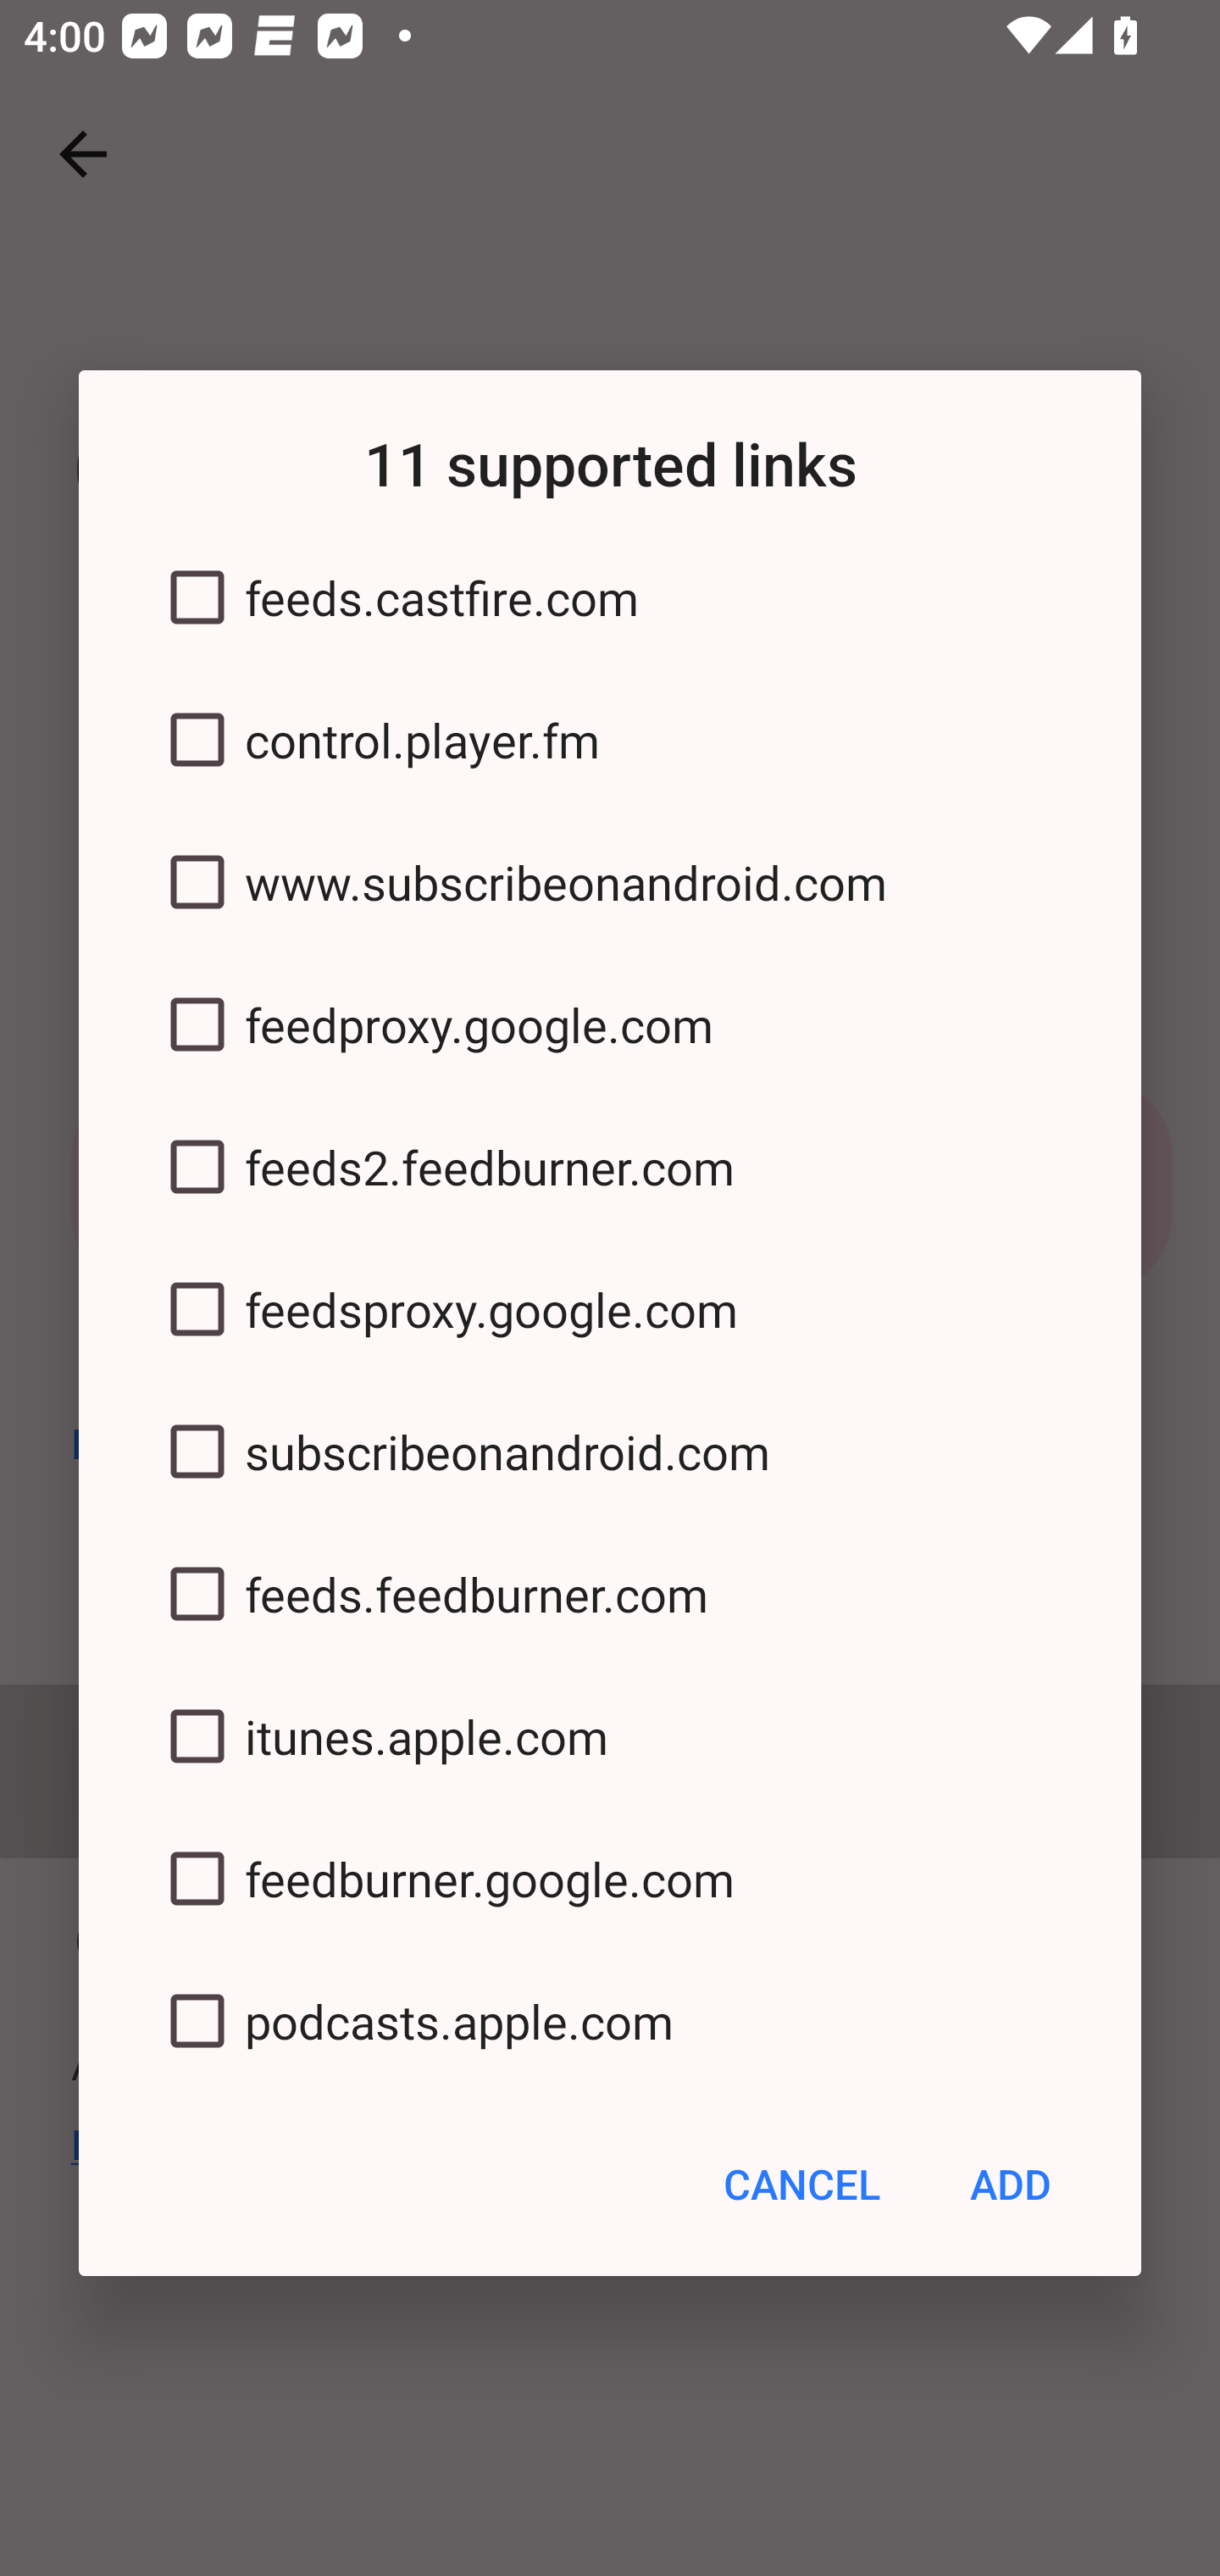  What do you see at coordinates (610, 881) in the screenshot?
I see `www.subscribeonandroid.com` at bounding box center [610, 881].